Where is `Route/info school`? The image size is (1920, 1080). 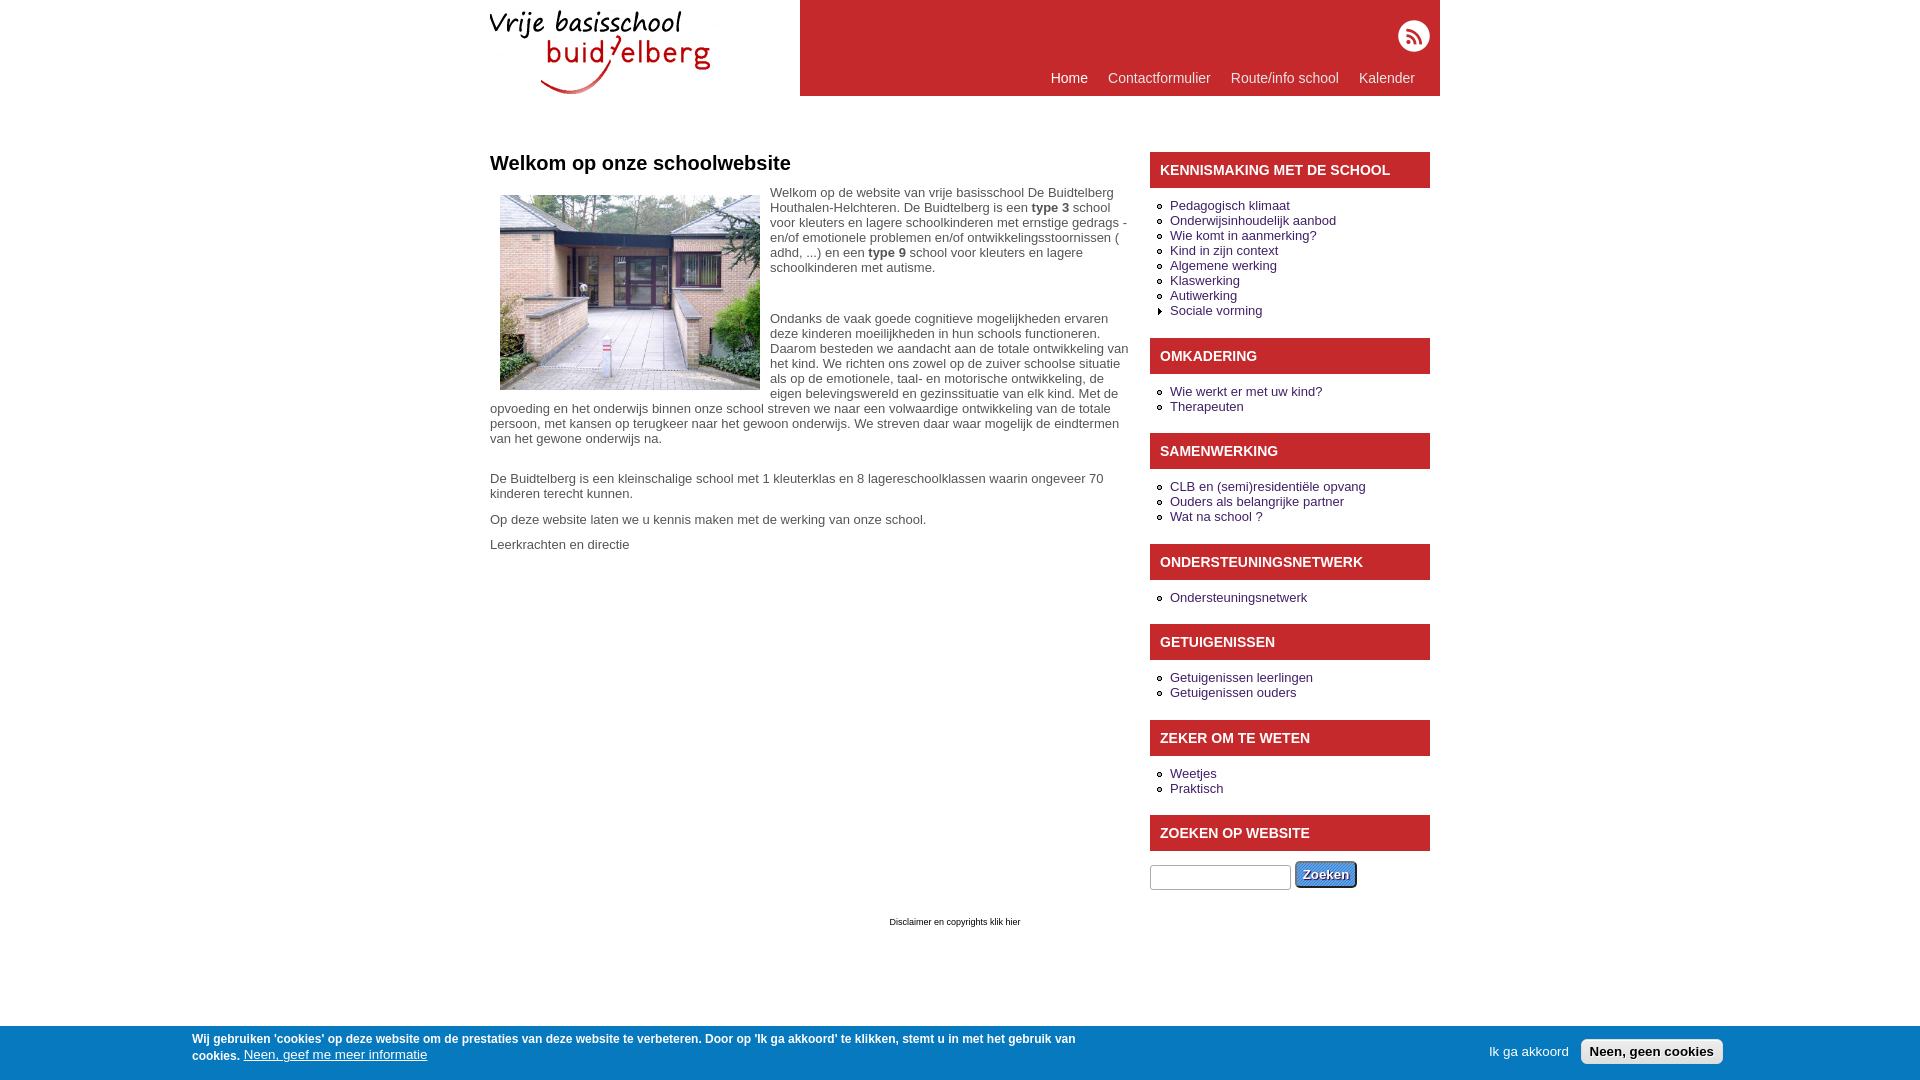 Route/info school is located at coordinates (1285, 78).